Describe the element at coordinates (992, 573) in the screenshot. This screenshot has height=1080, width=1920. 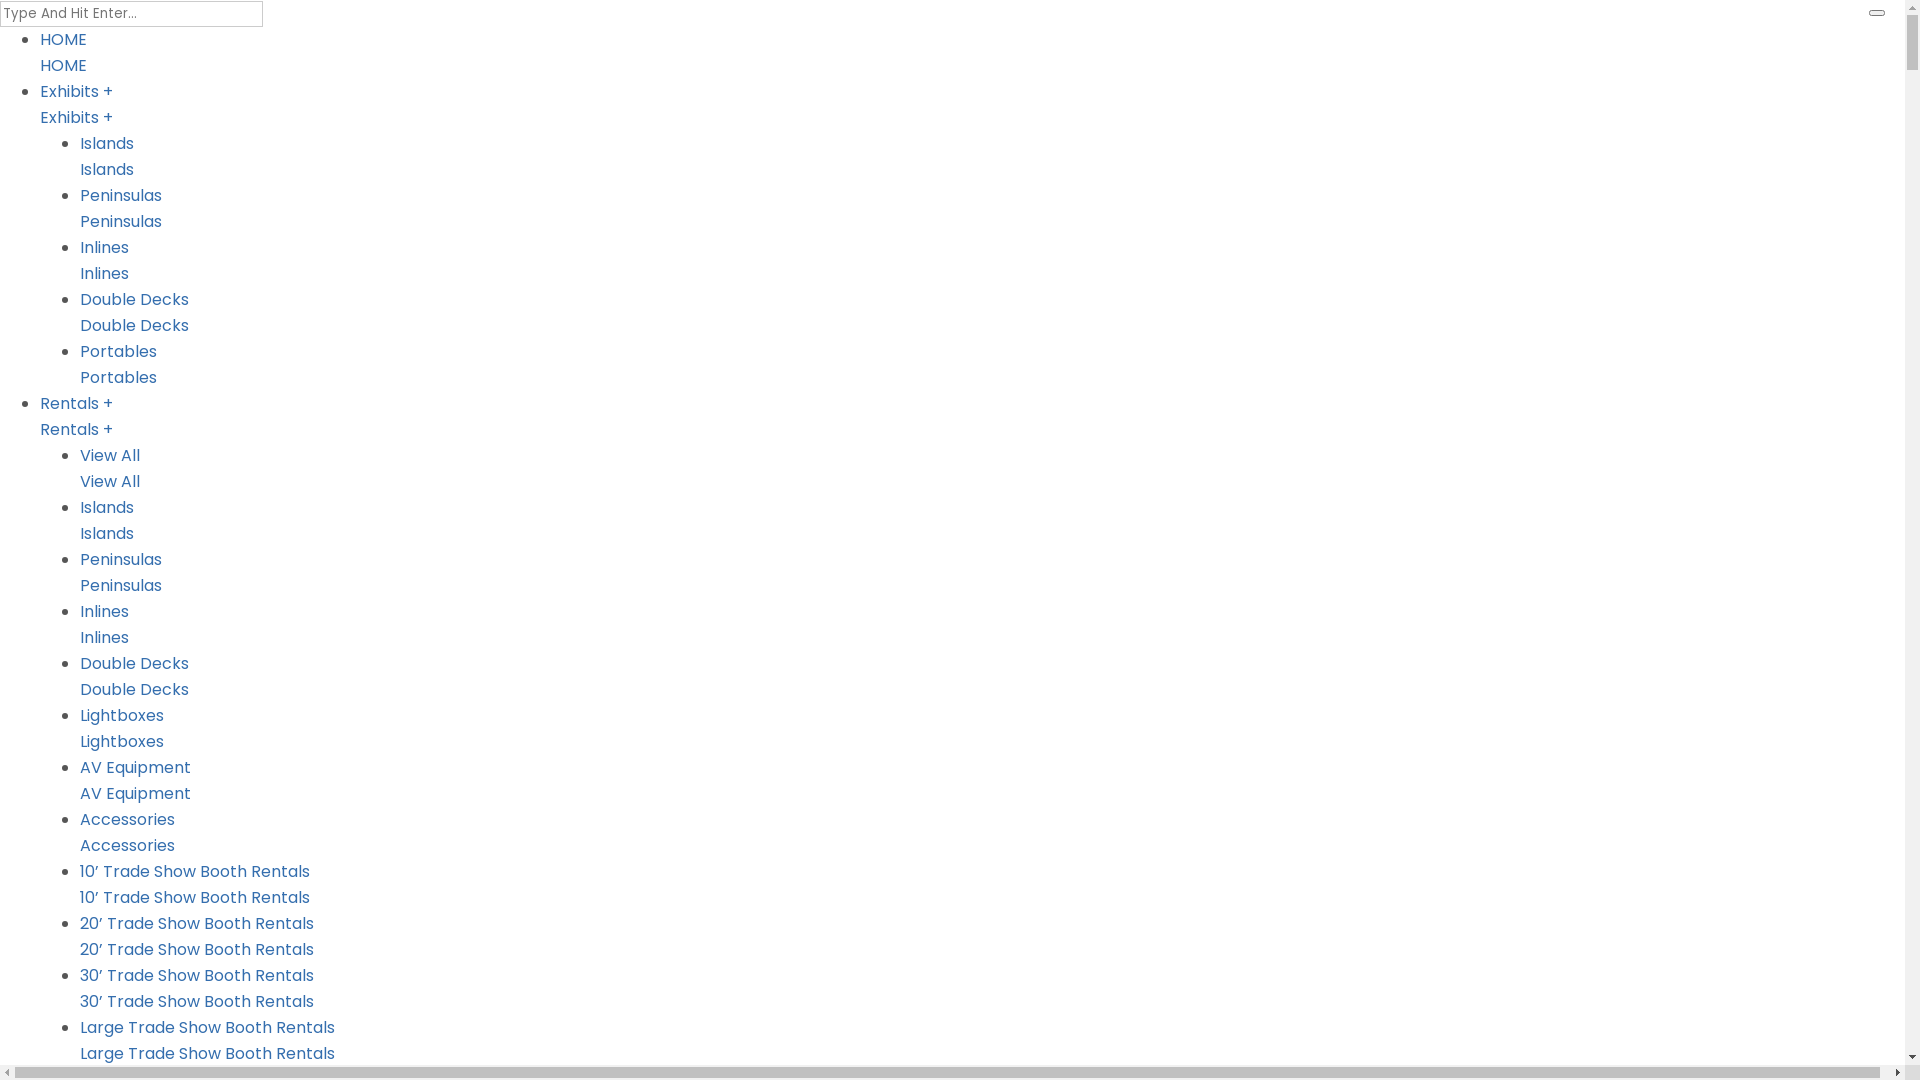
I see `Peninsulas
Peninsulas` at that location.